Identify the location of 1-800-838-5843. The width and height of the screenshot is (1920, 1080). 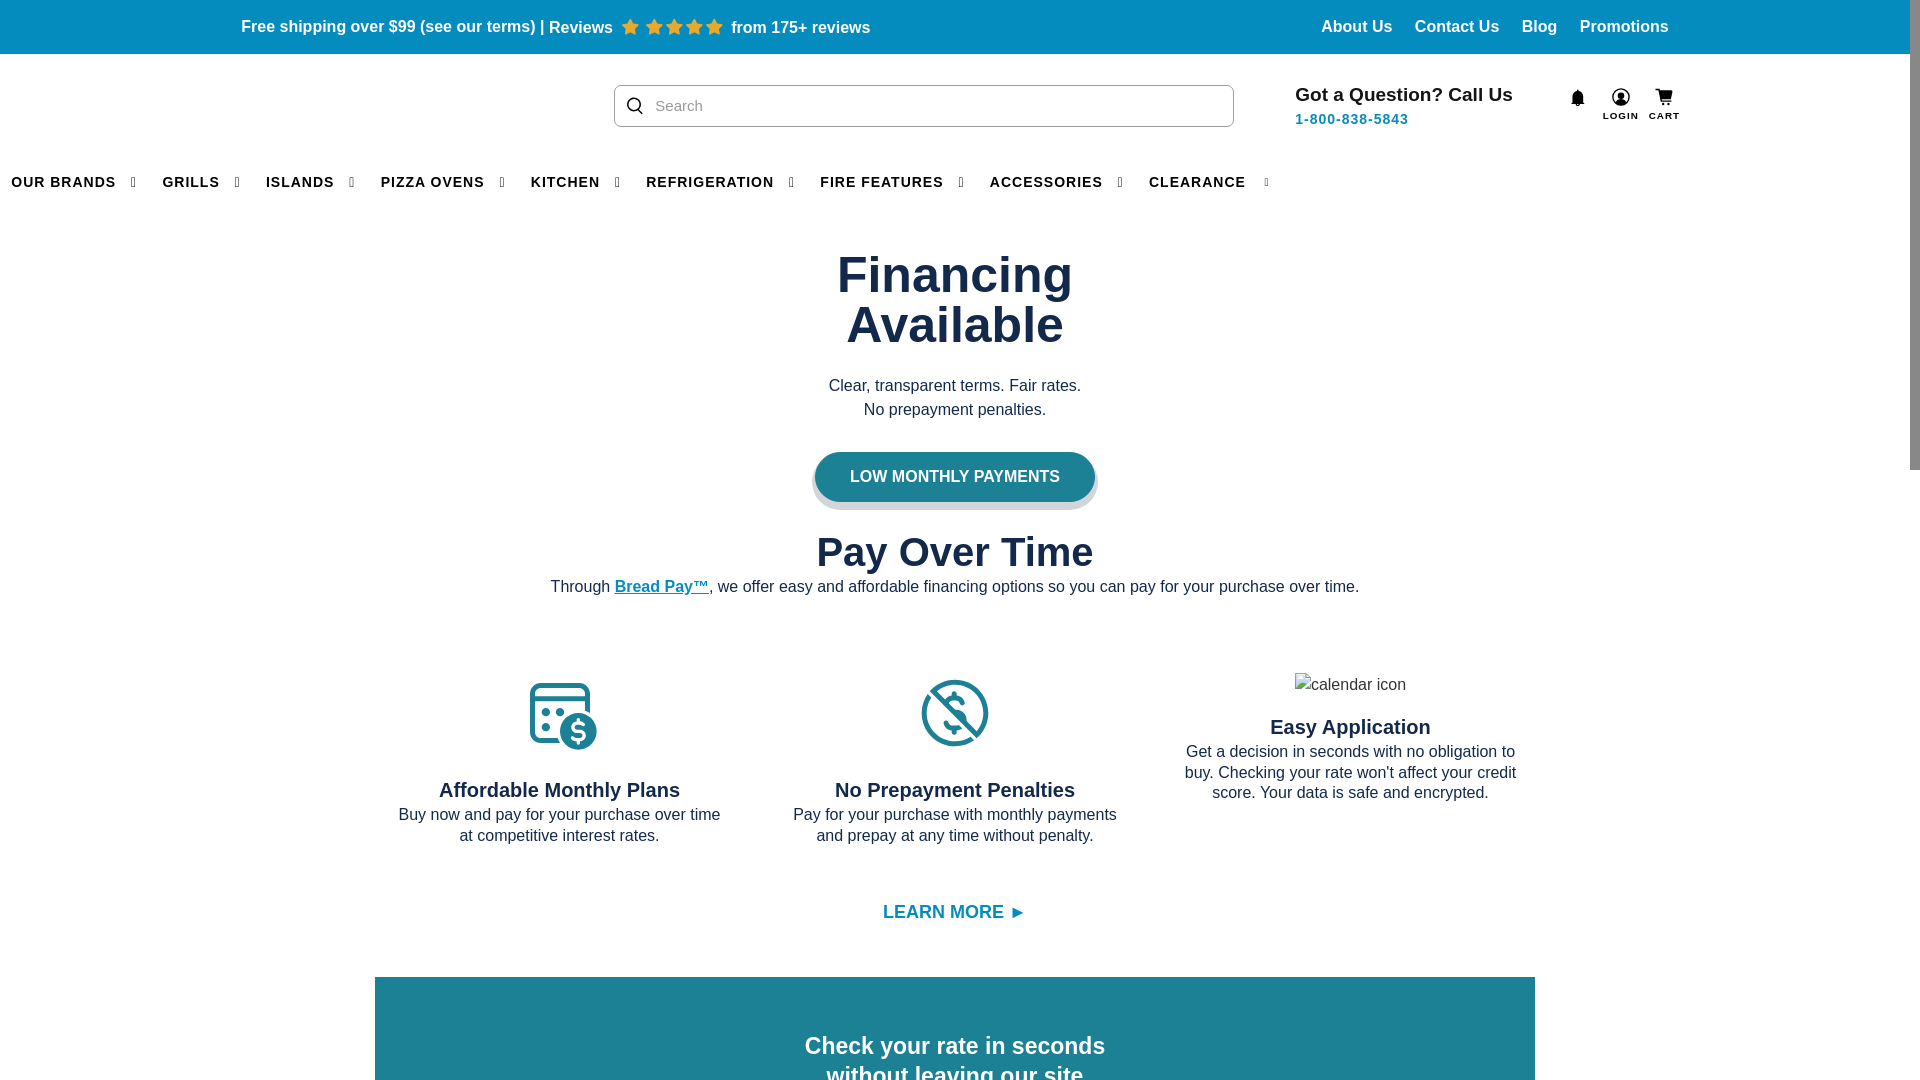
(1352, 119).